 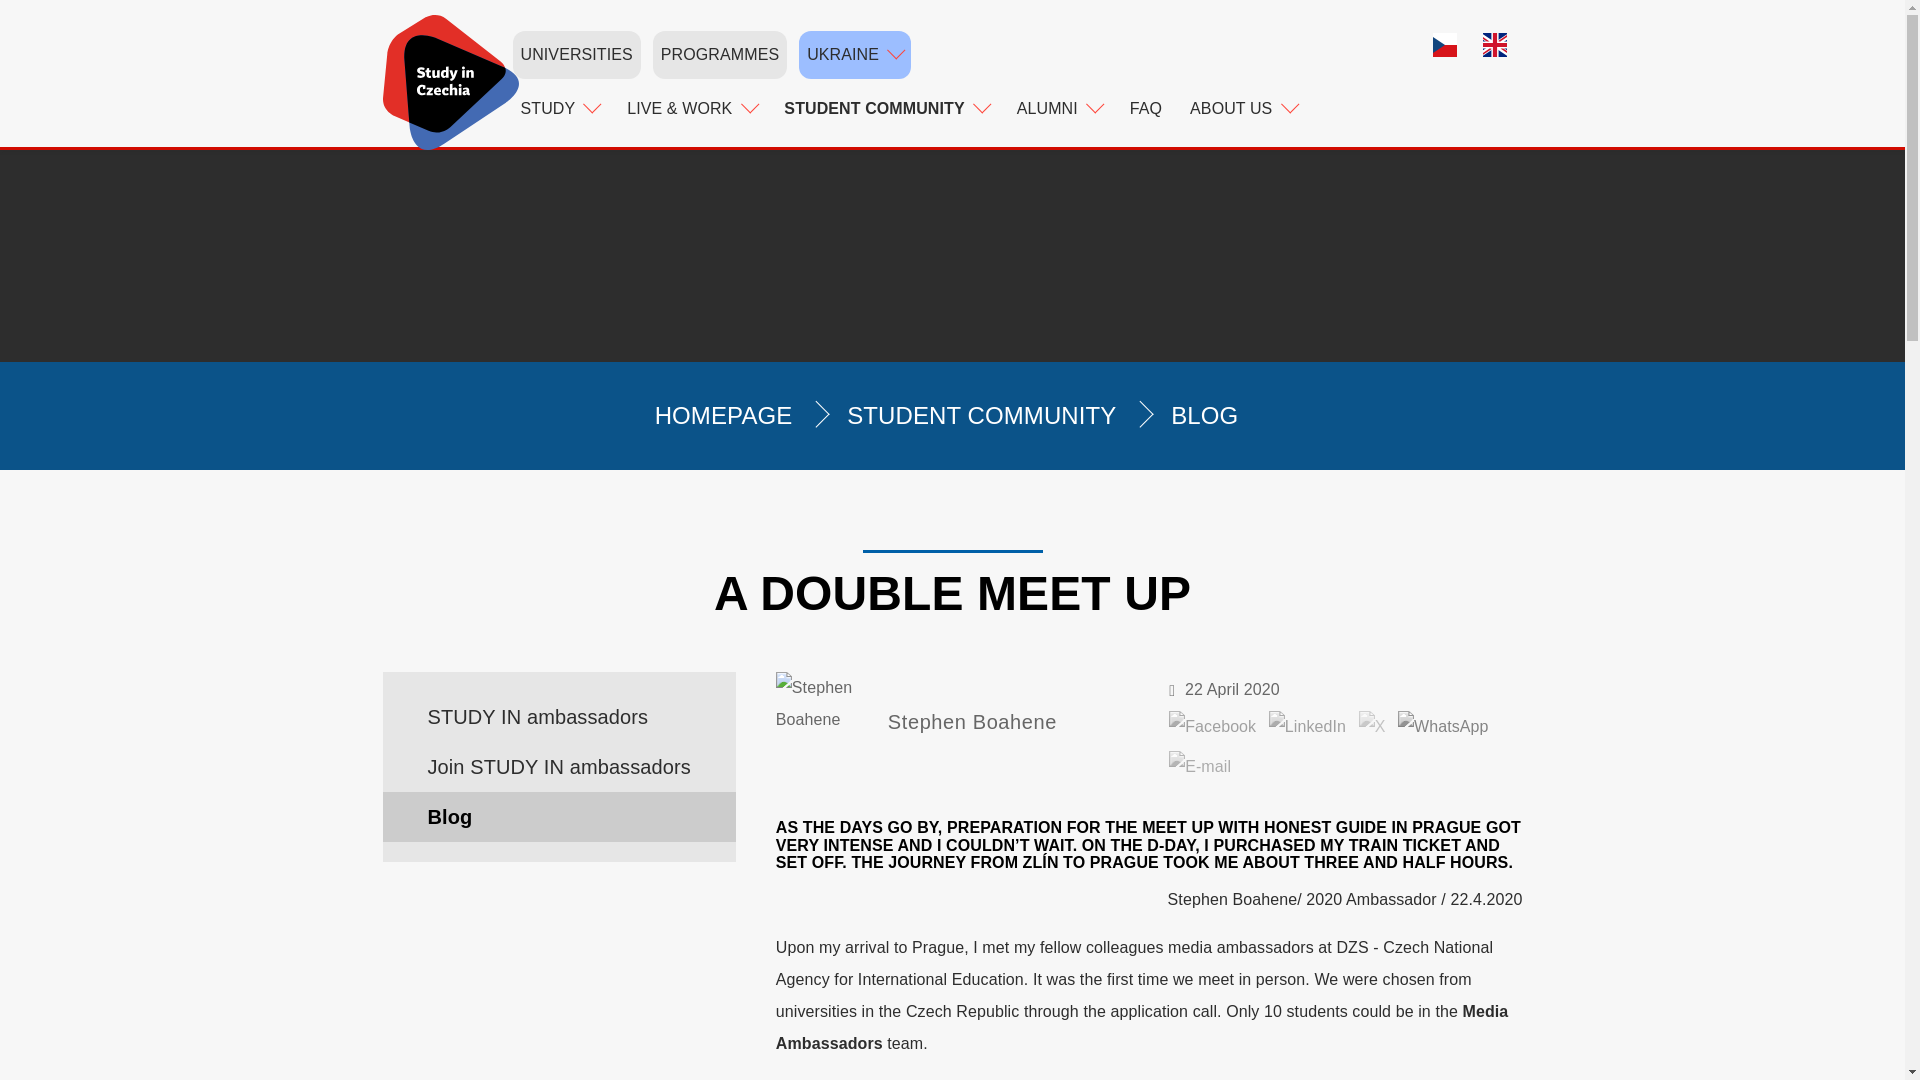 I want to click on Study programmes in the Czech Republic, so click(x=720, y=54).